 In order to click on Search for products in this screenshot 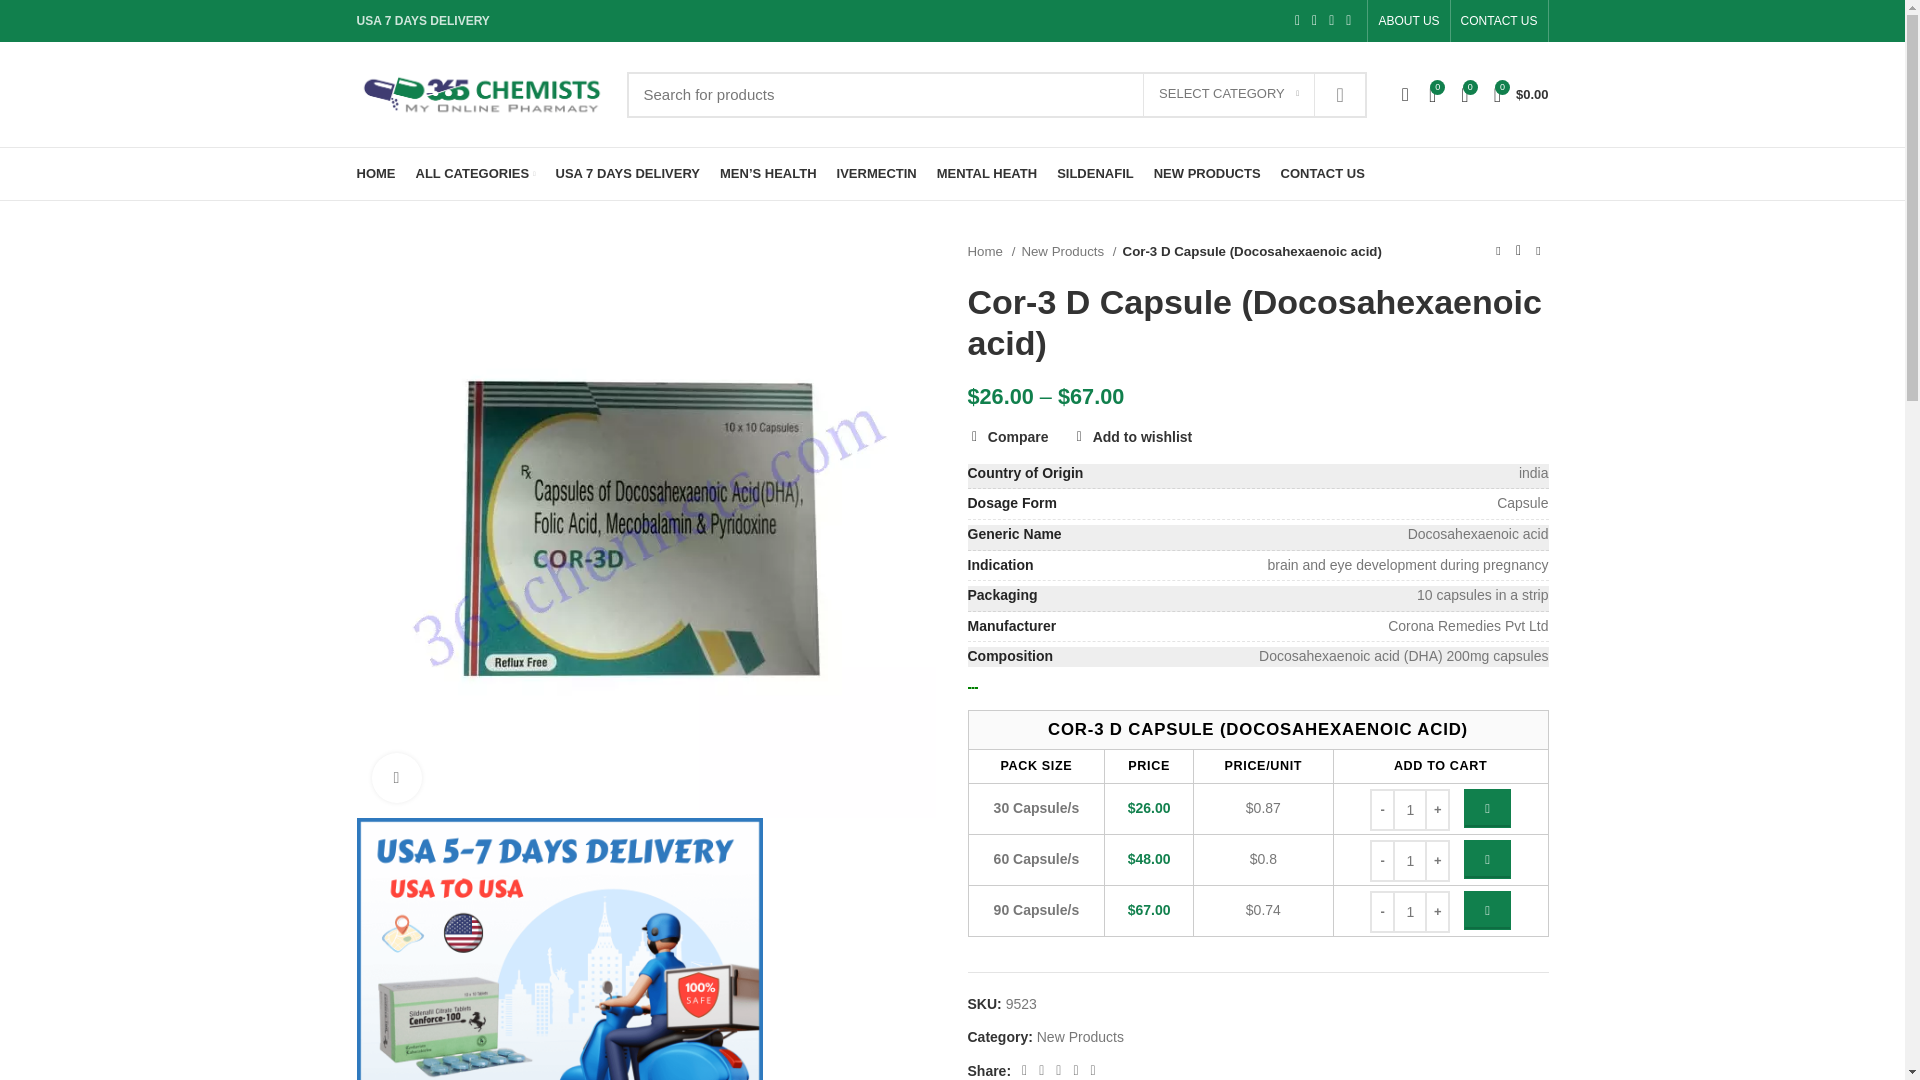, I will do `click(996, 94)`.